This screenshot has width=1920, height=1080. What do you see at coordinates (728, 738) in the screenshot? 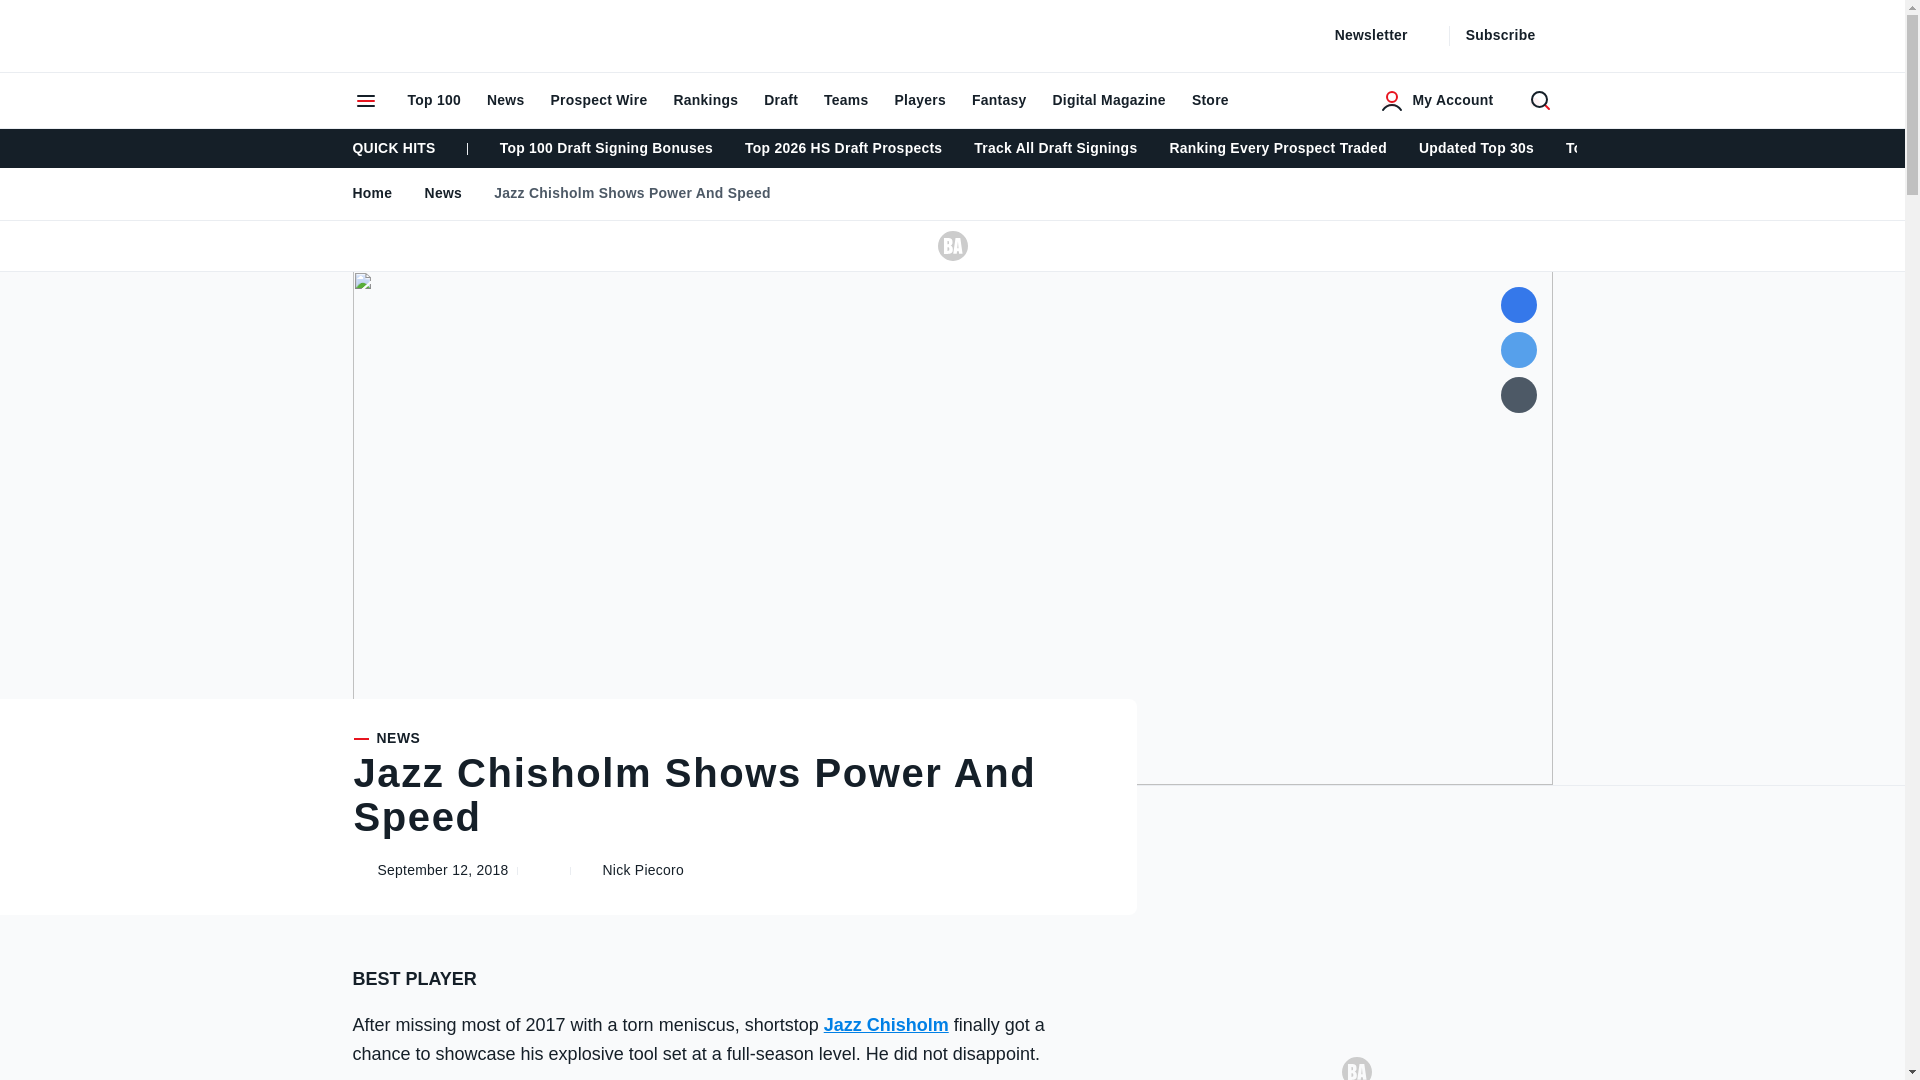
I see `Newsletter` at bounding box center [728, 738].